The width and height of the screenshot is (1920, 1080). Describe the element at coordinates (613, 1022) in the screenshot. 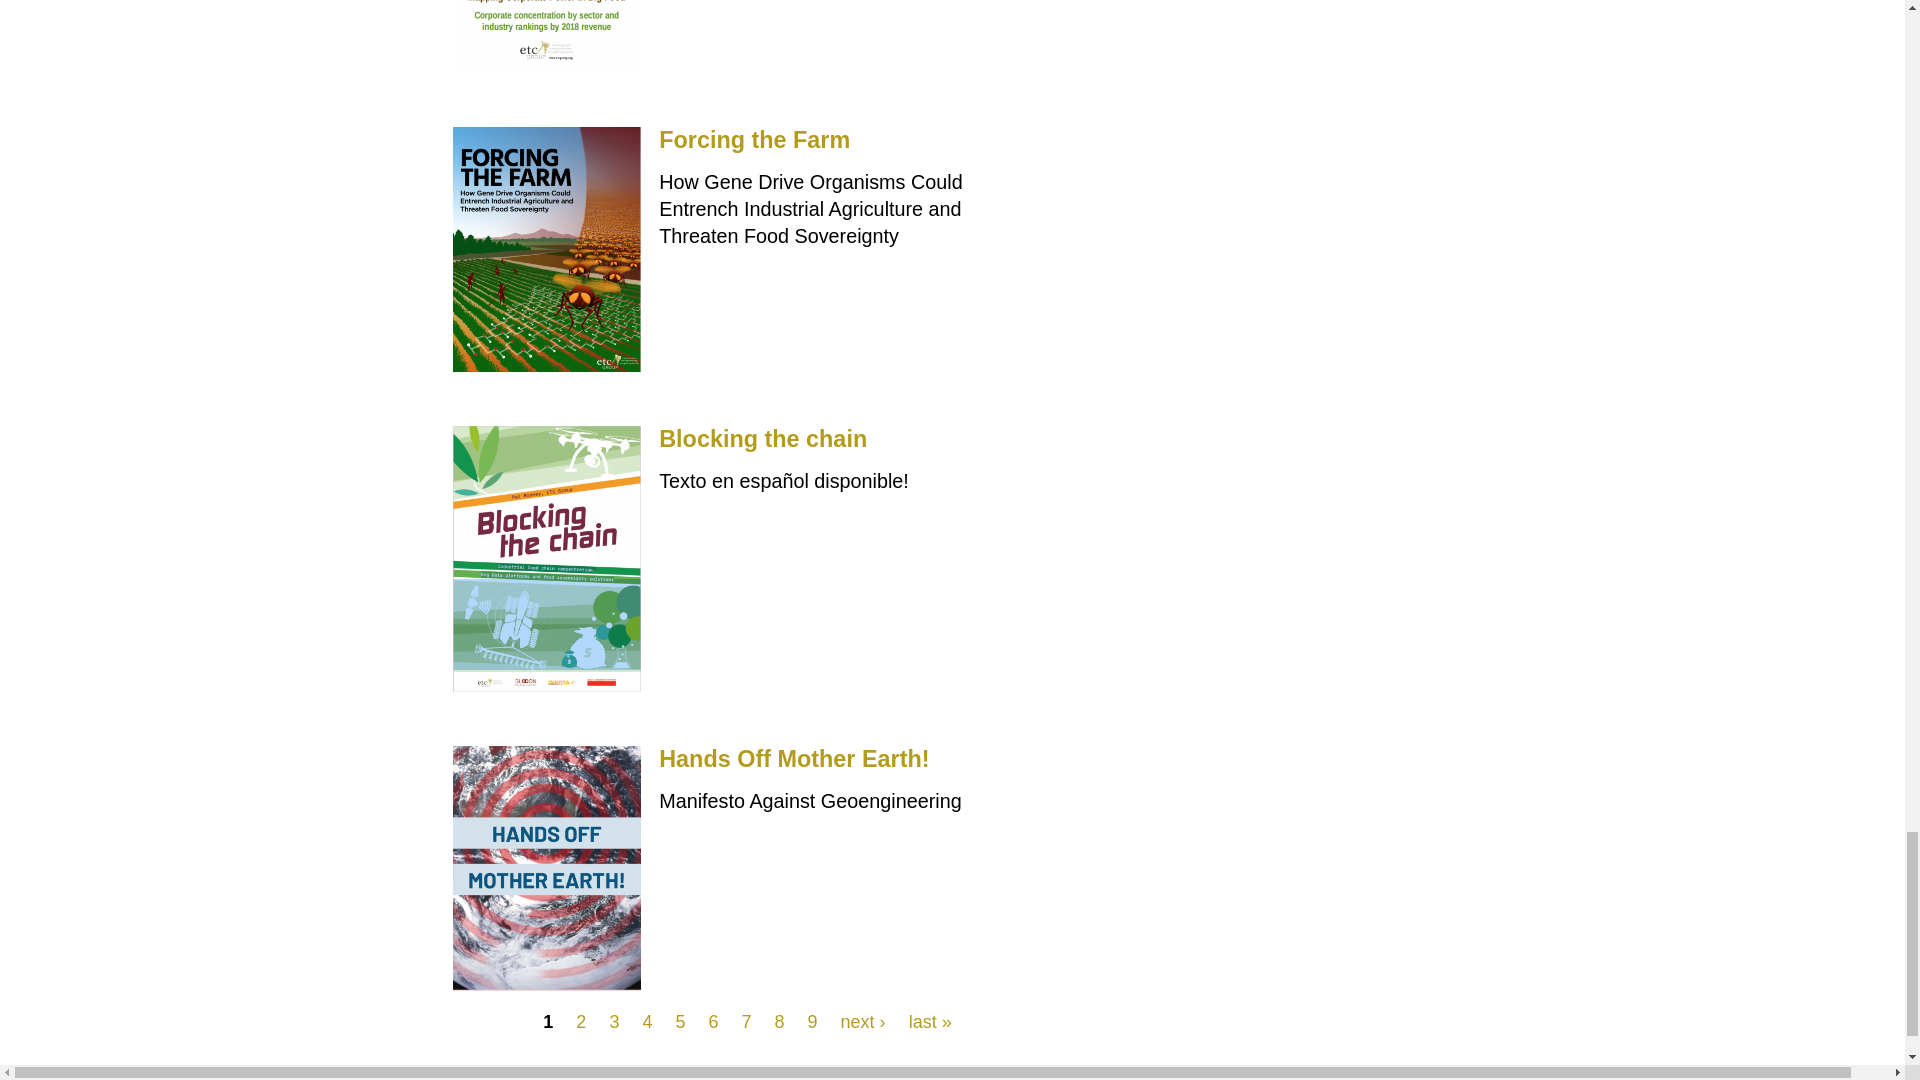

I see `Go to page 3` at that location.